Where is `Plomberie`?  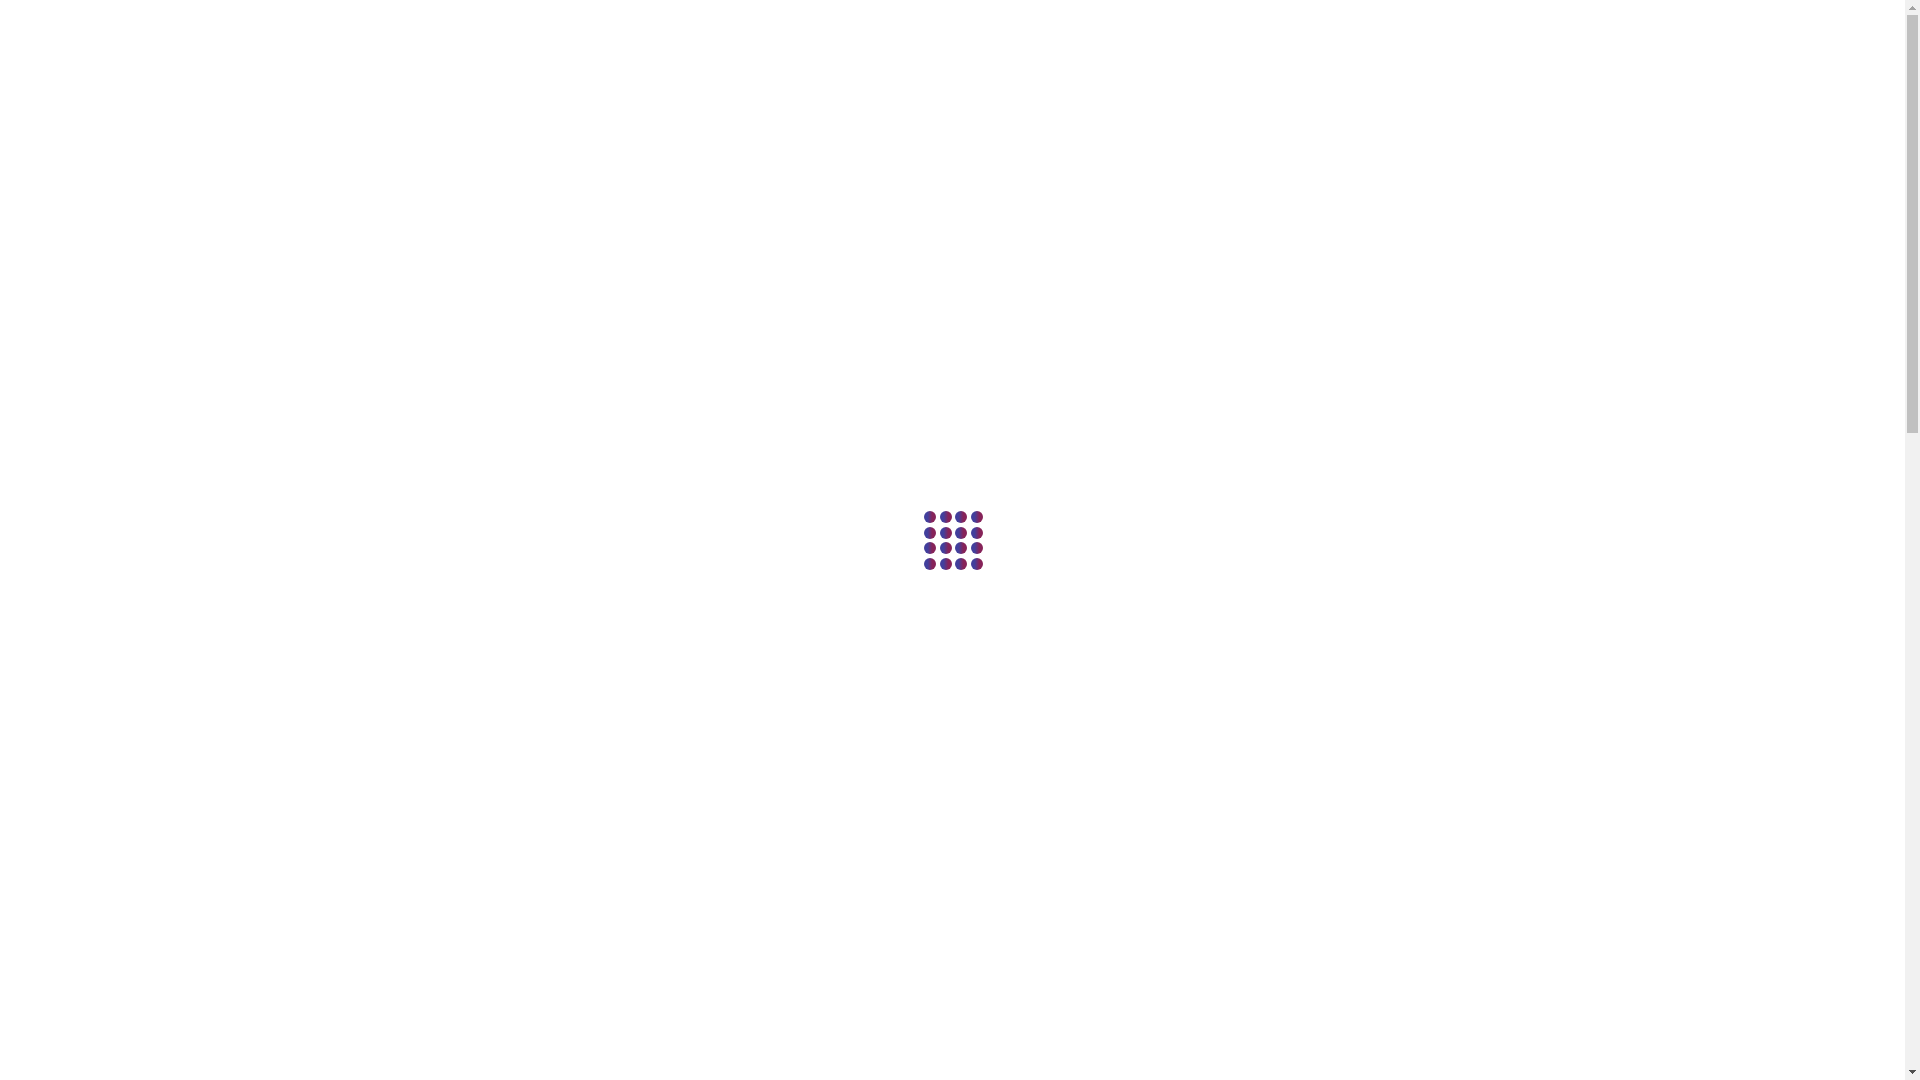 Plomberie is located at coordinates (588, 52).